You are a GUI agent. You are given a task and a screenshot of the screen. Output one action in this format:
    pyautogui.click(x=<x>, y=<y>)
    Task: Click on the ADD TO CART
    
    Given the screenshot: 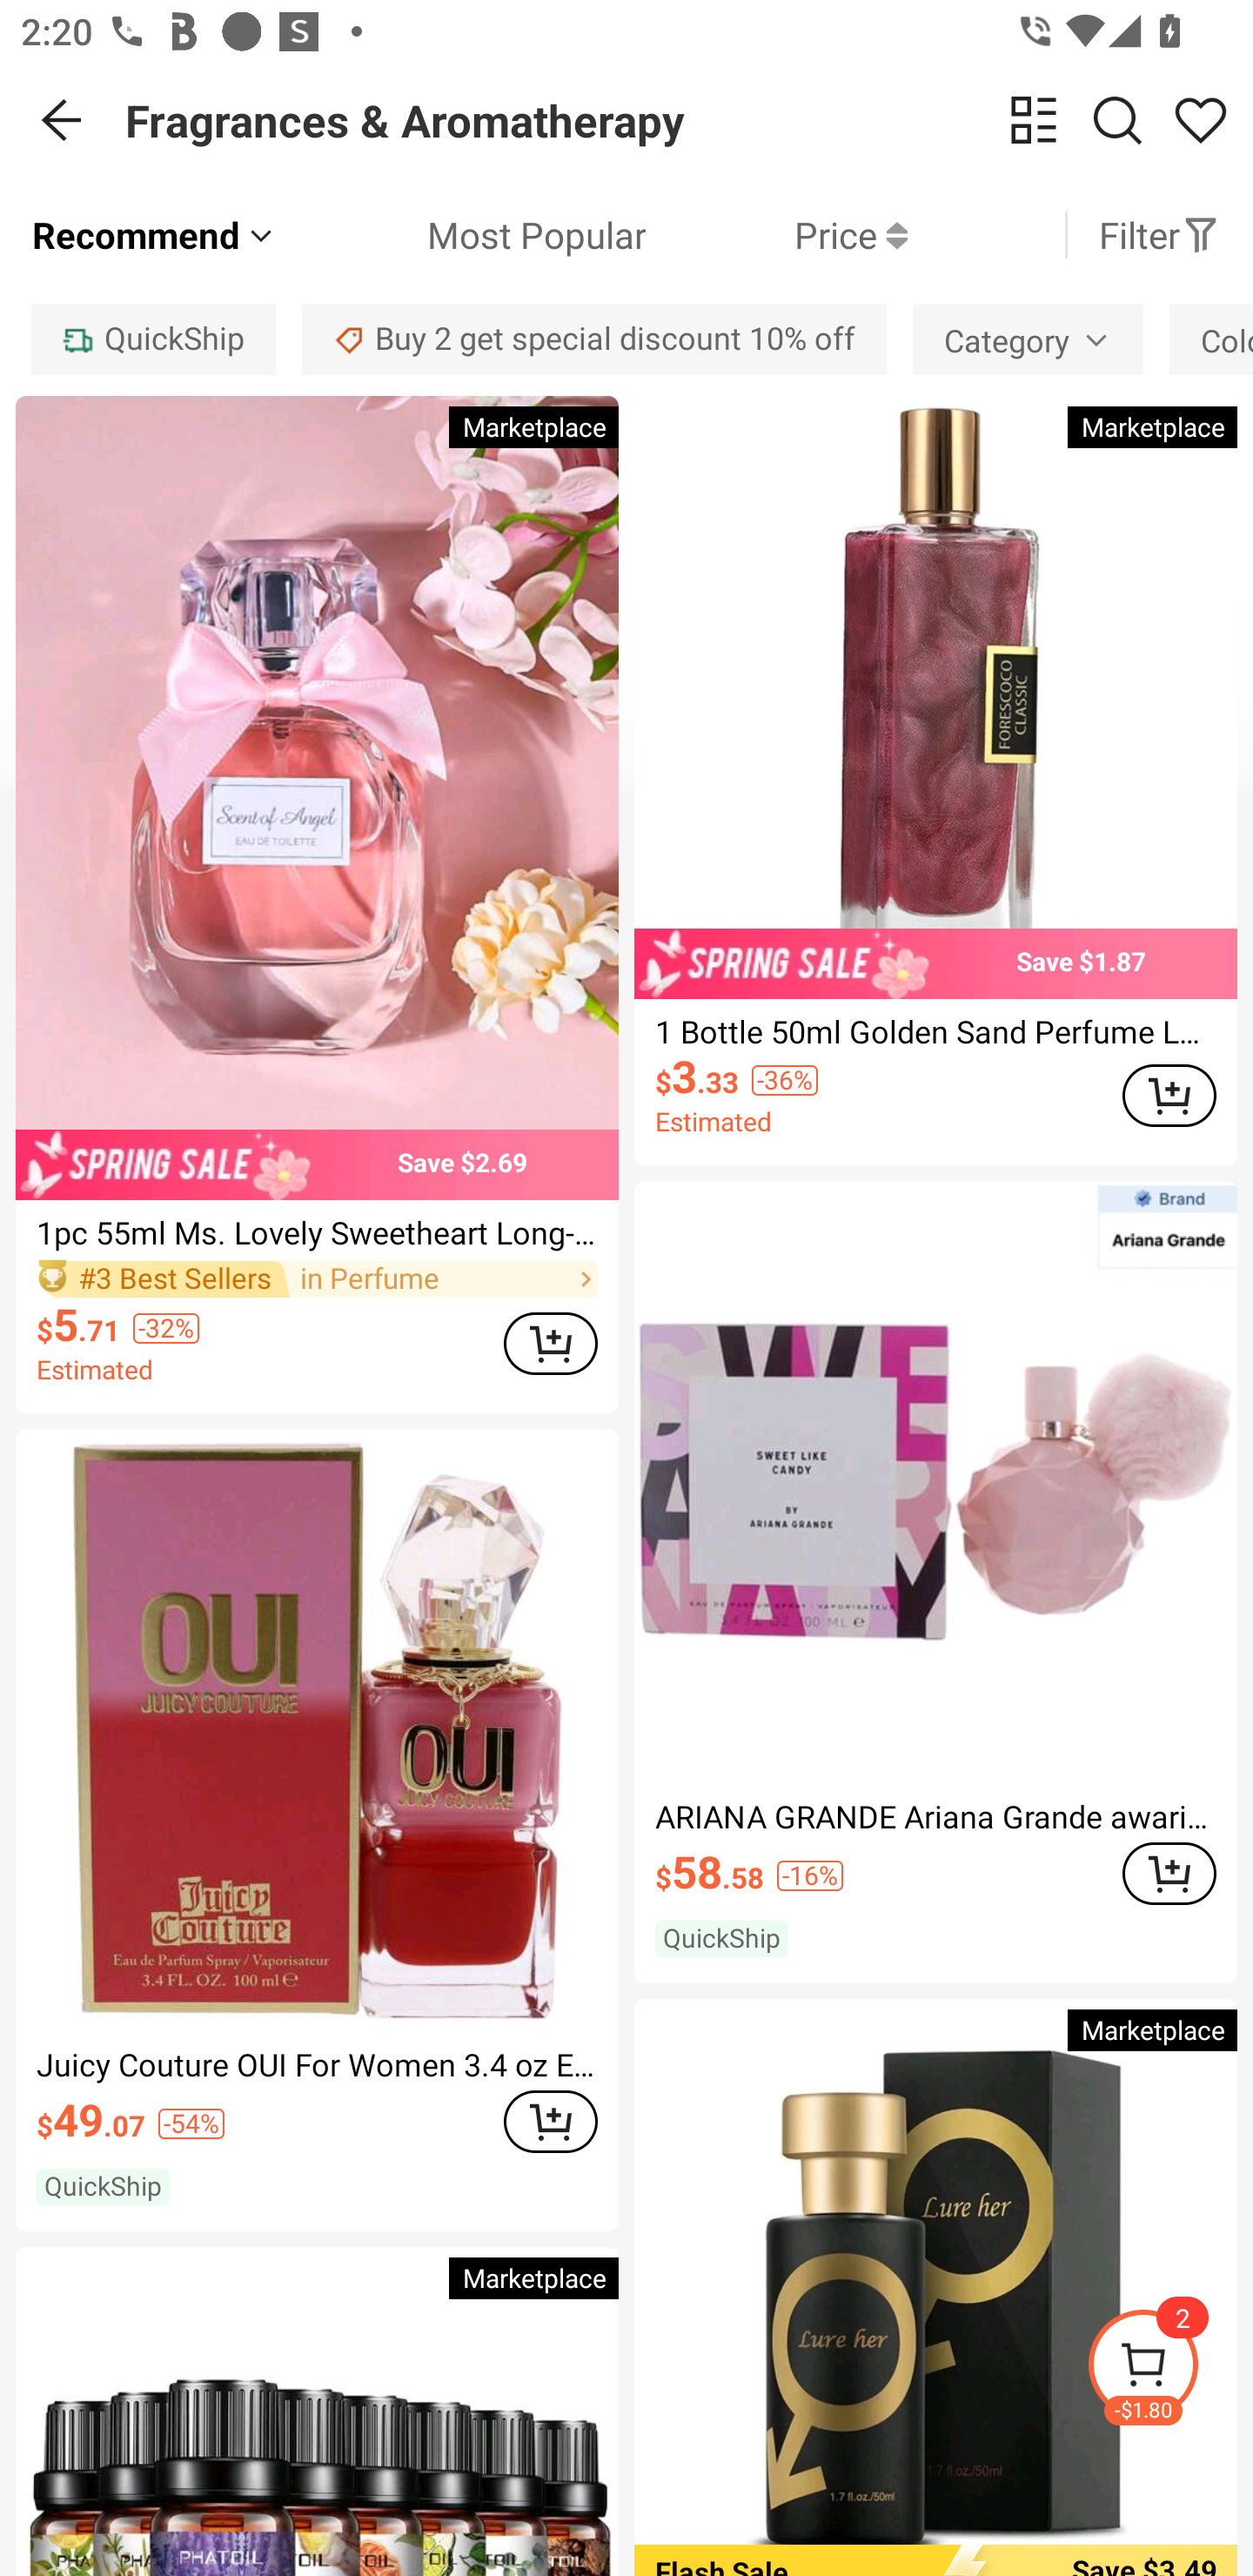 What is the action you would take?
    pyautogui.click(x=1169, y=1874)
    